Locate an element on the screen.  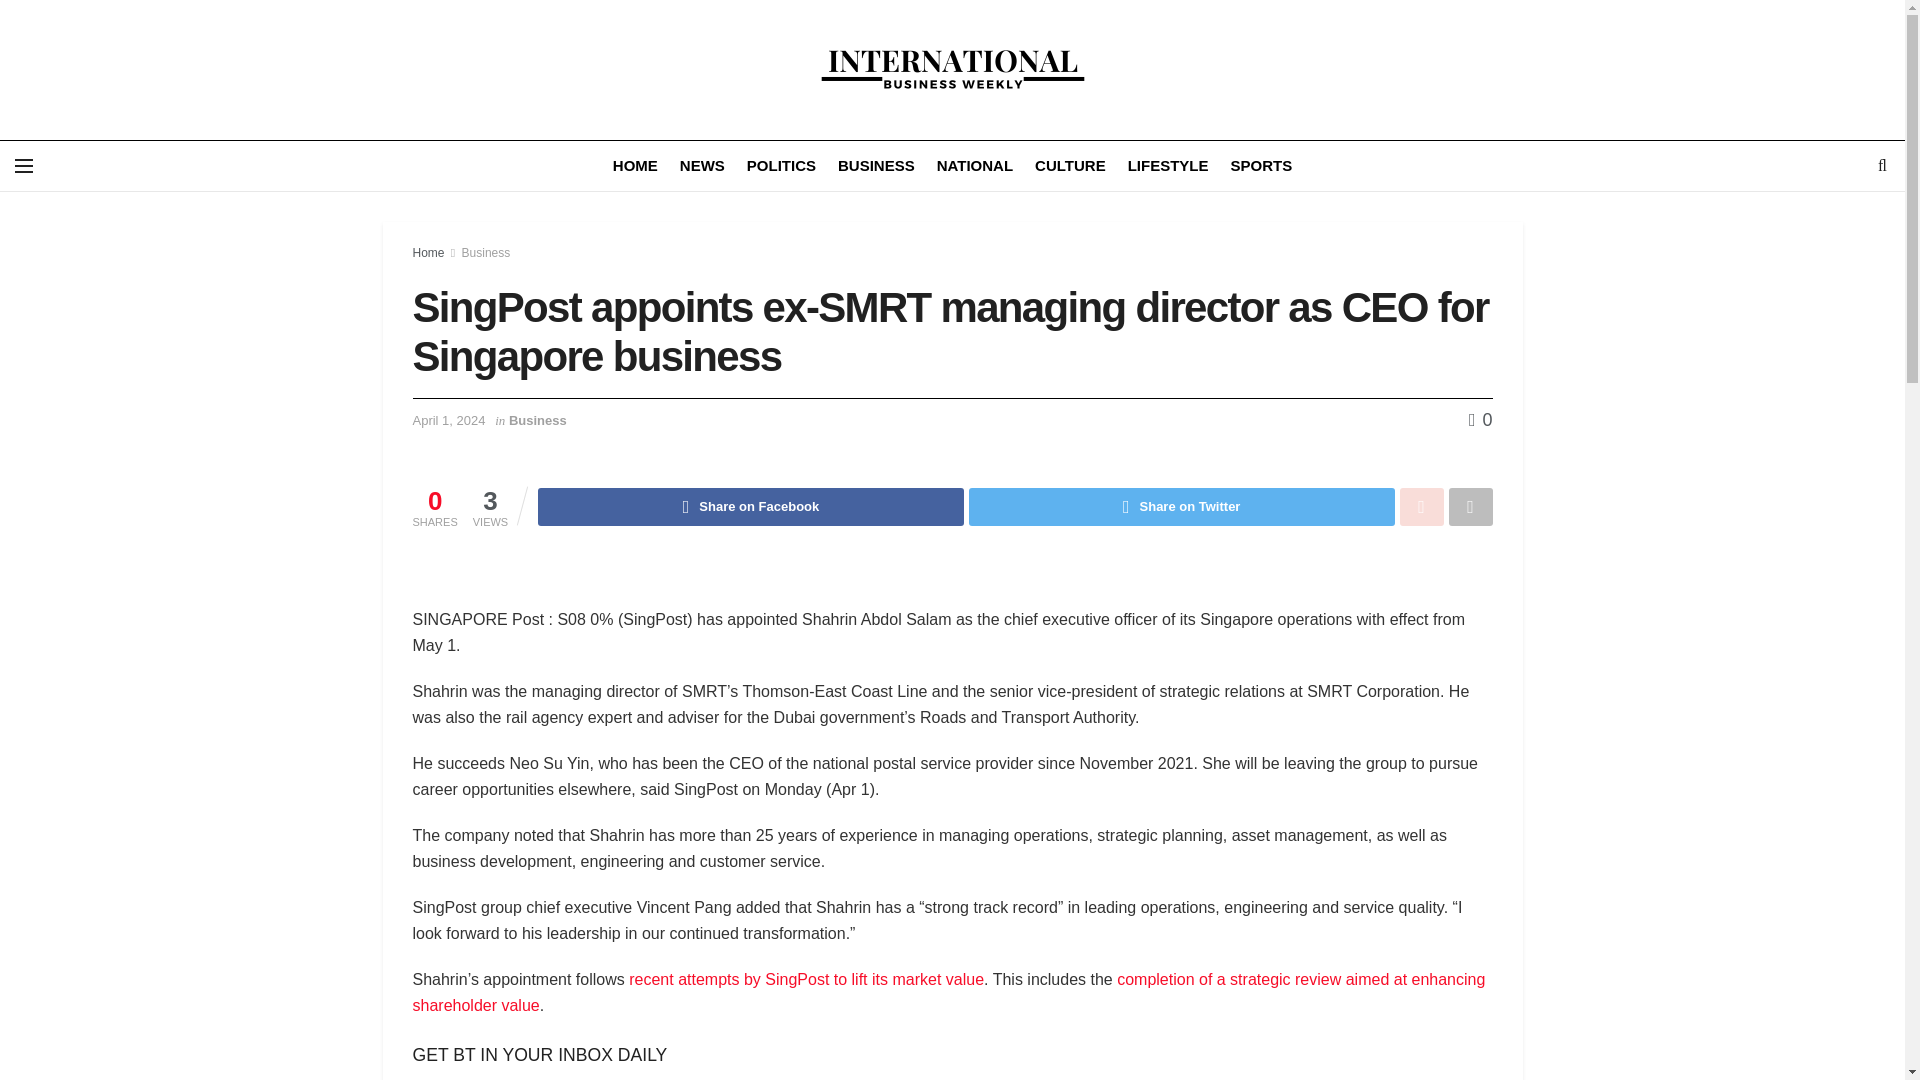
BUSINESS is located at coordinates (876, 166).